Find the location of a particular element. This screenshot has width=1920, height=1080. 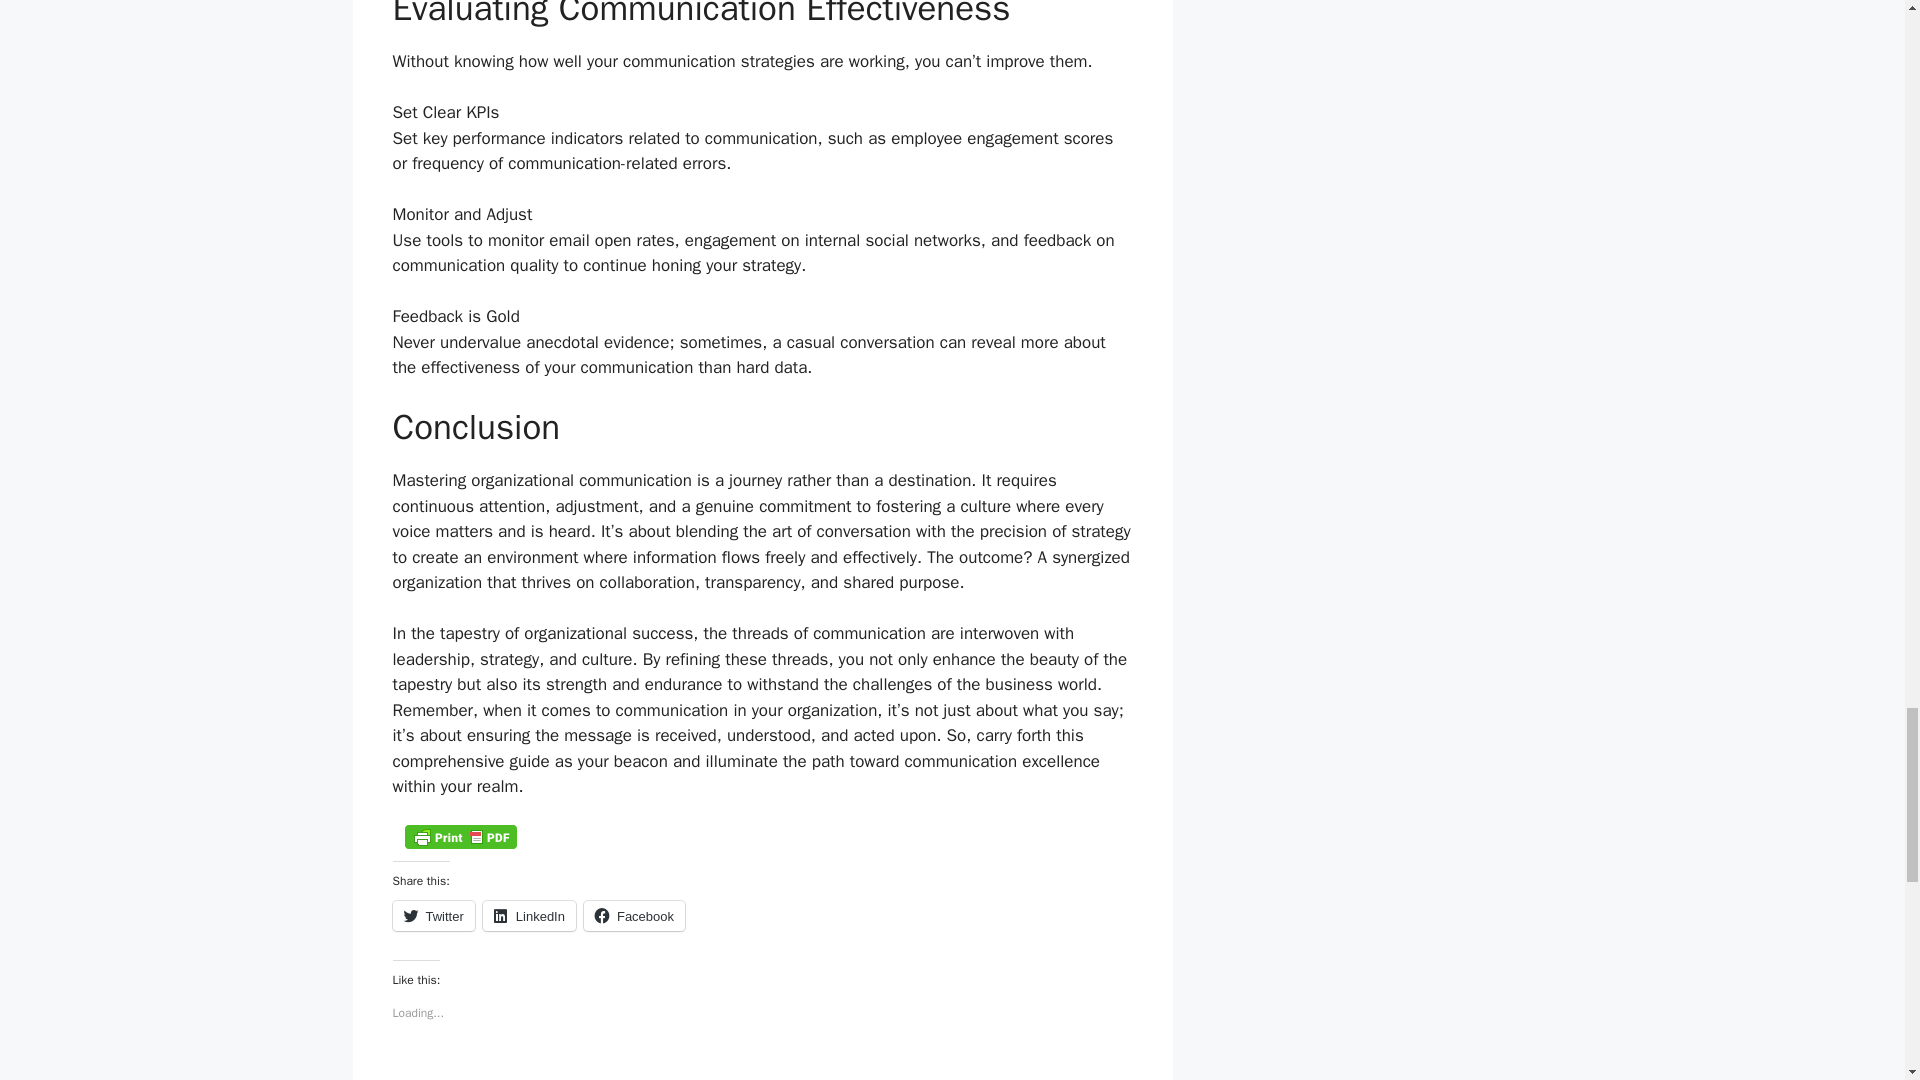

Facebook is located at coordinates (634, 915).